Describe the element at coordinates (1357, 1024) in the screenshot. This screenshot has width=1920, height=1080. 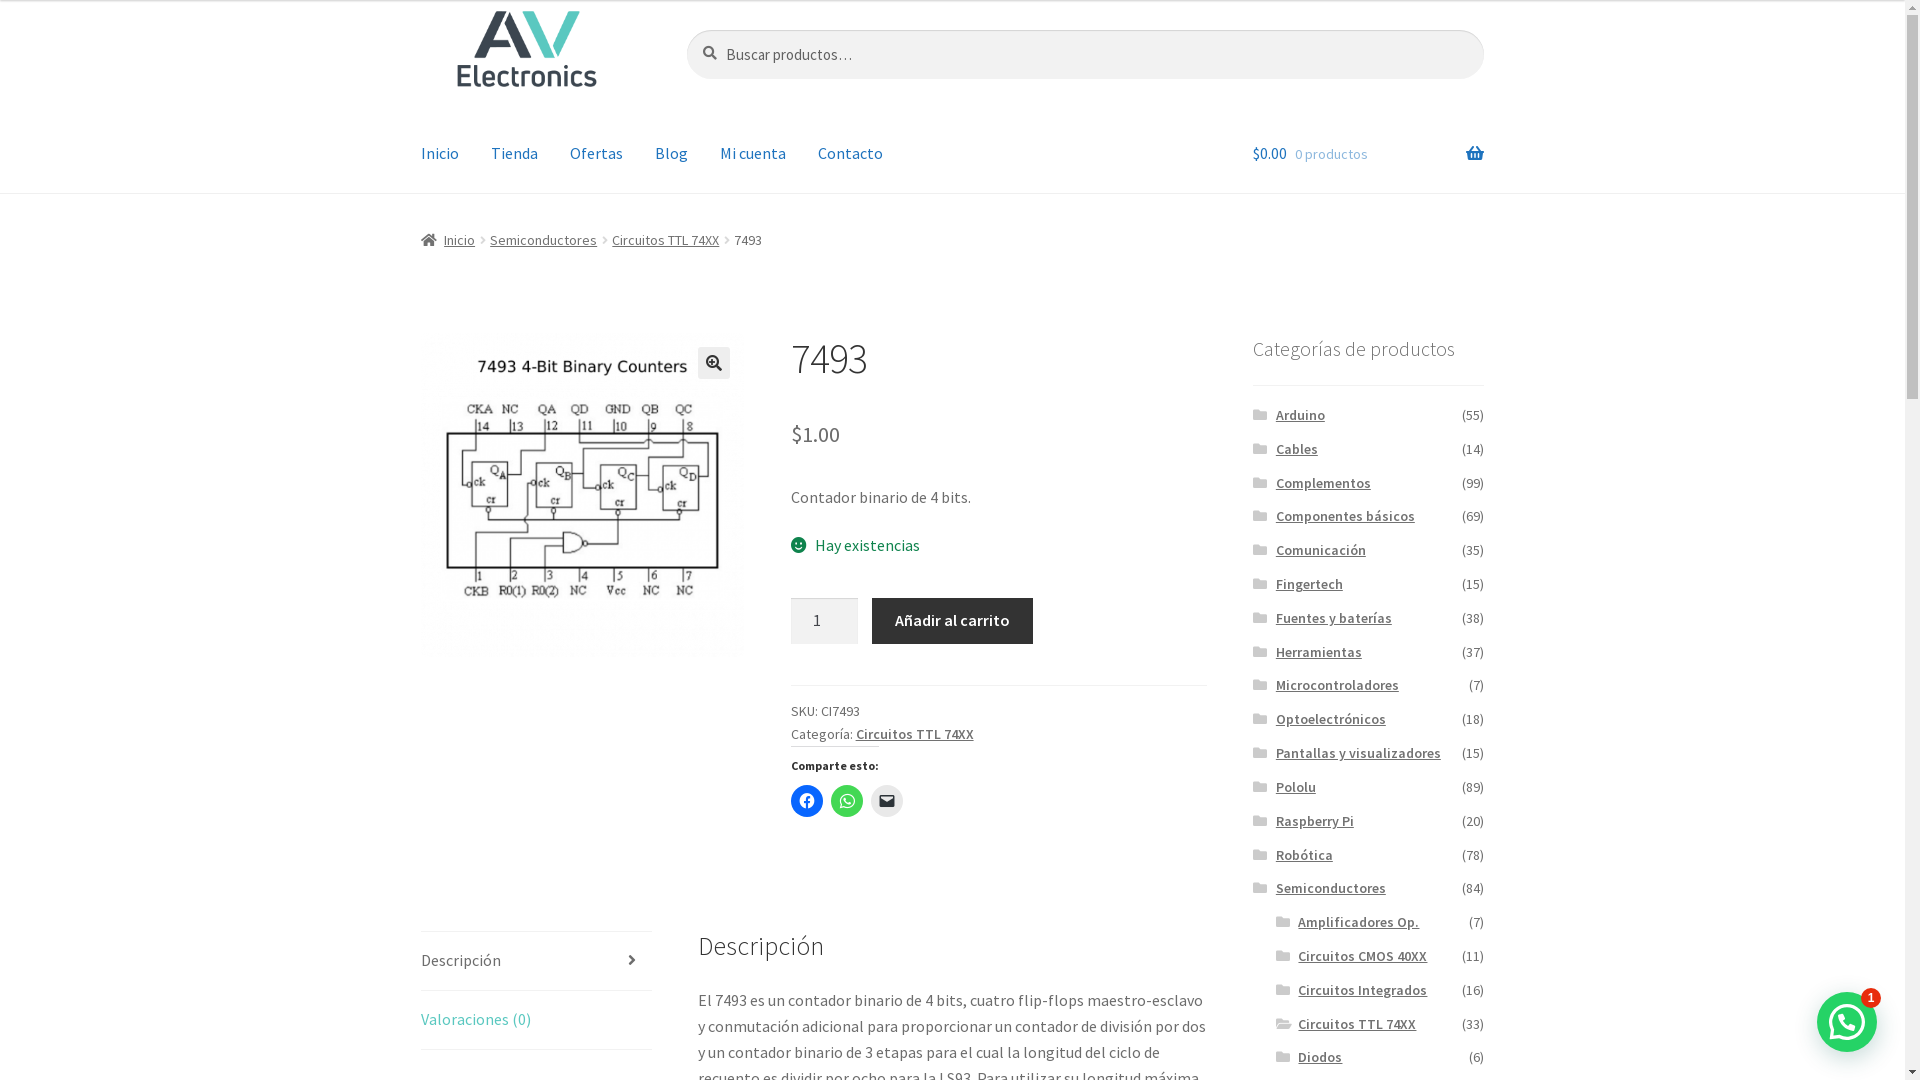
I see `Circuitos TTL 74XX` at that location.